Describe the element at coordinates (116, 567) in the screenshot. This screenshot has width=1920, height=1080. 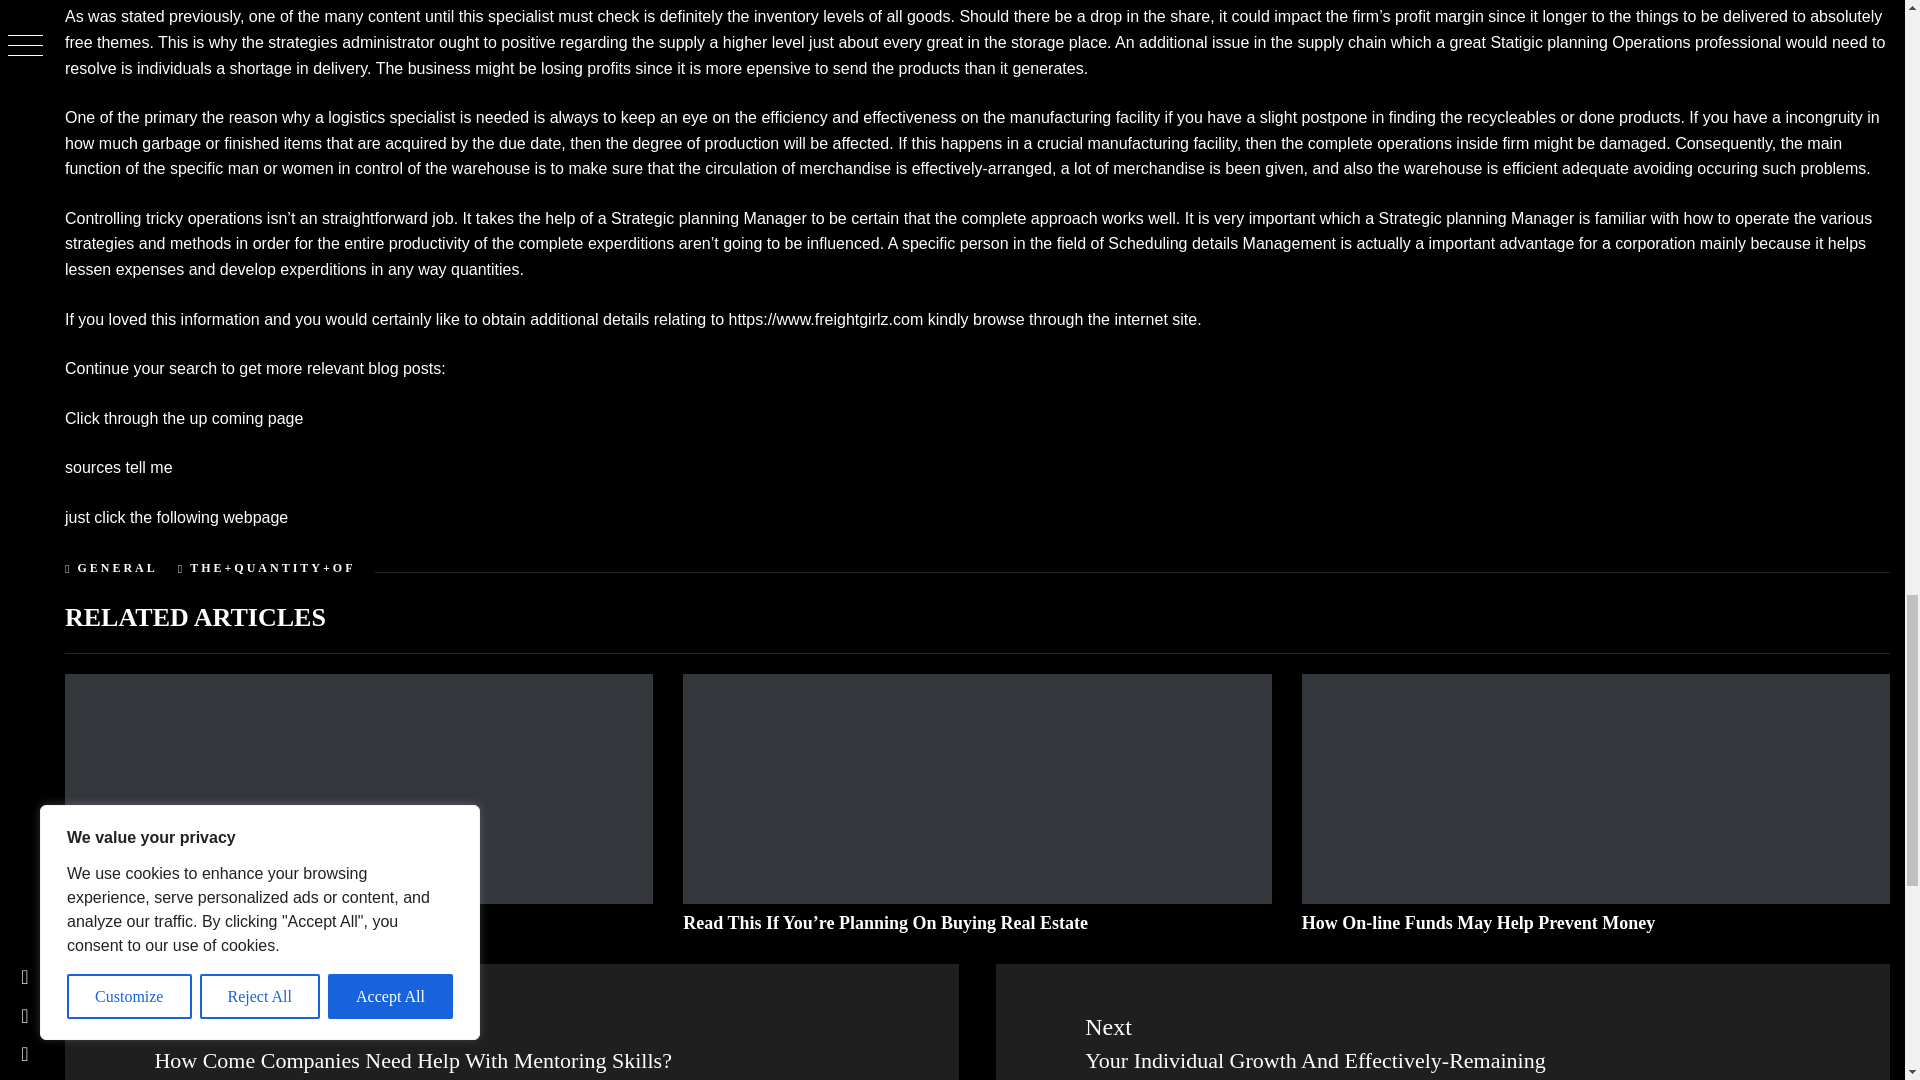
I see `GENERAL` at that location.